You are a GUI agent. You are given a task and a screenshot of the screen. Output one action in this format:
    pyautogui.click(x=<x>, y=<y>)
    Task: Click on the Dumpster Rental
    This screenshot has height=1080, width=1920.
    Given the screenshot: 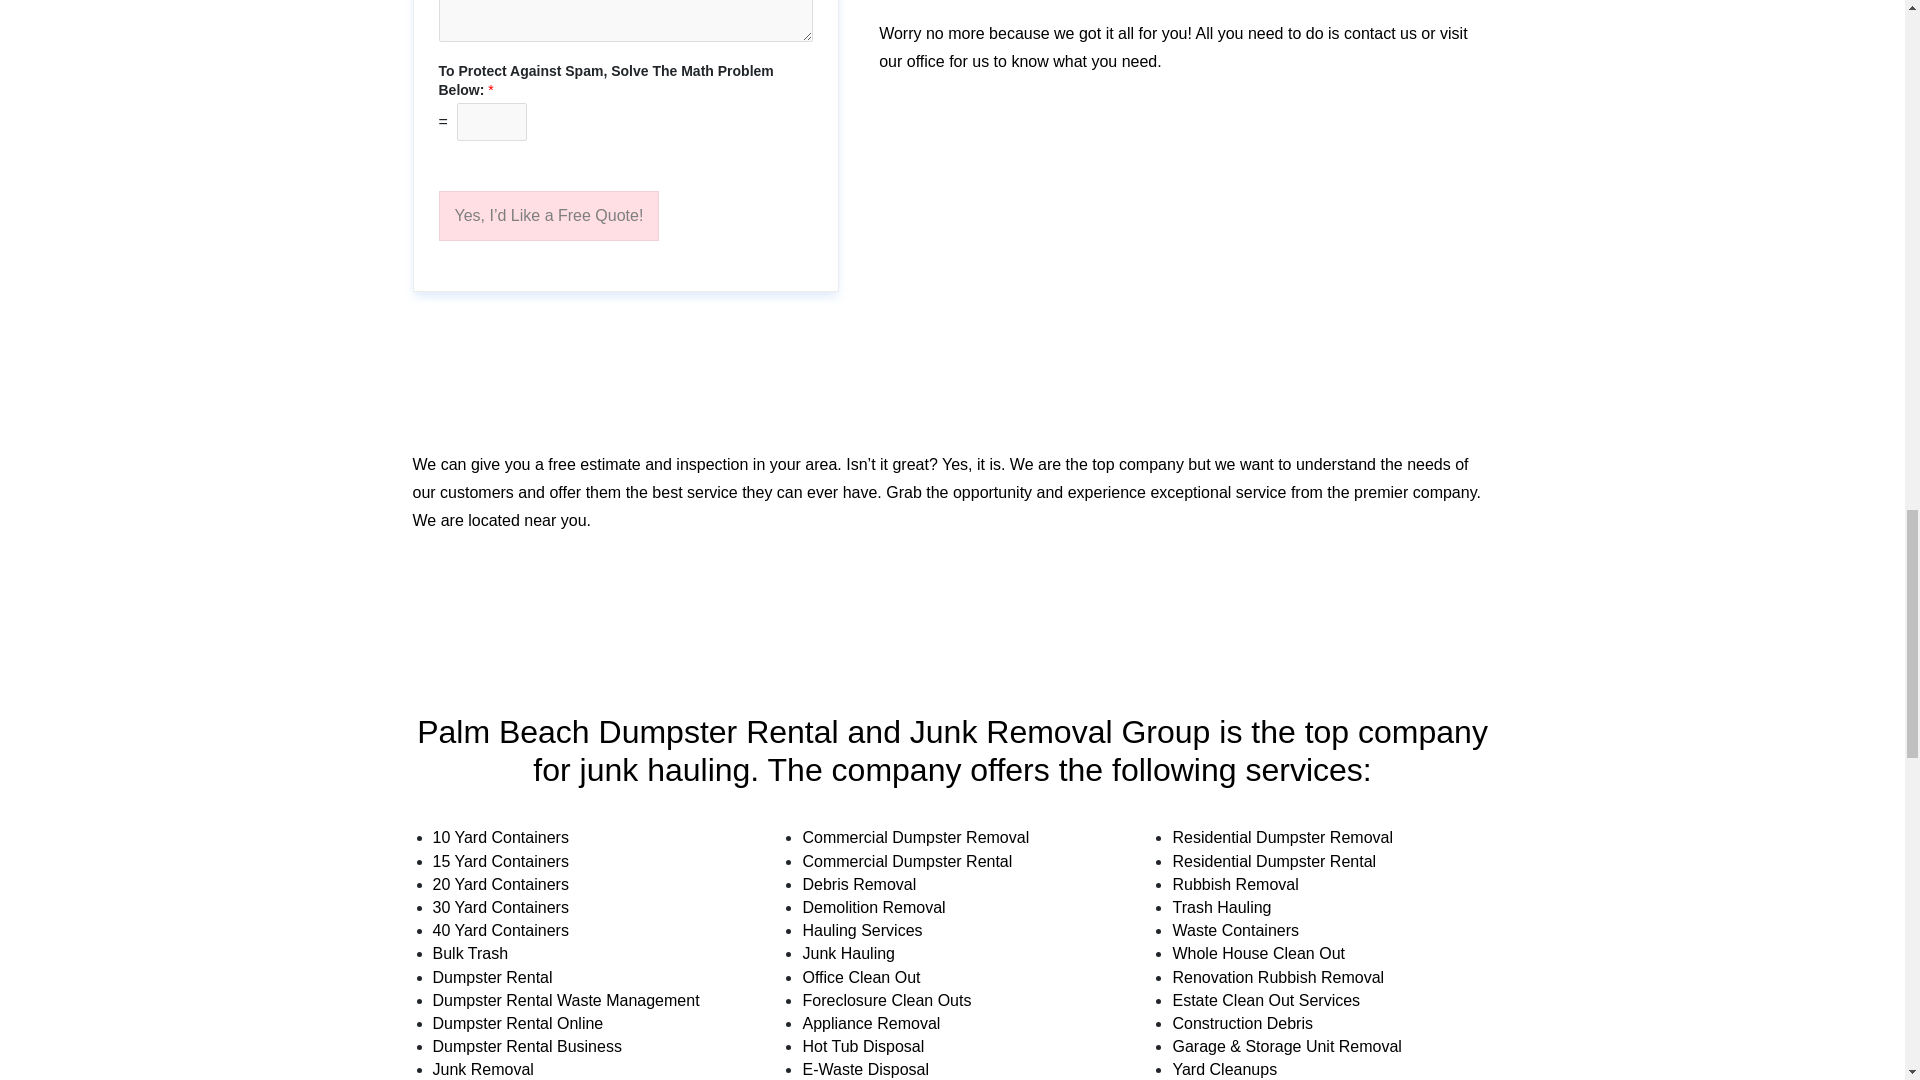 What is the action you would take?
    pyautogui.click(x=492, y=976)
    